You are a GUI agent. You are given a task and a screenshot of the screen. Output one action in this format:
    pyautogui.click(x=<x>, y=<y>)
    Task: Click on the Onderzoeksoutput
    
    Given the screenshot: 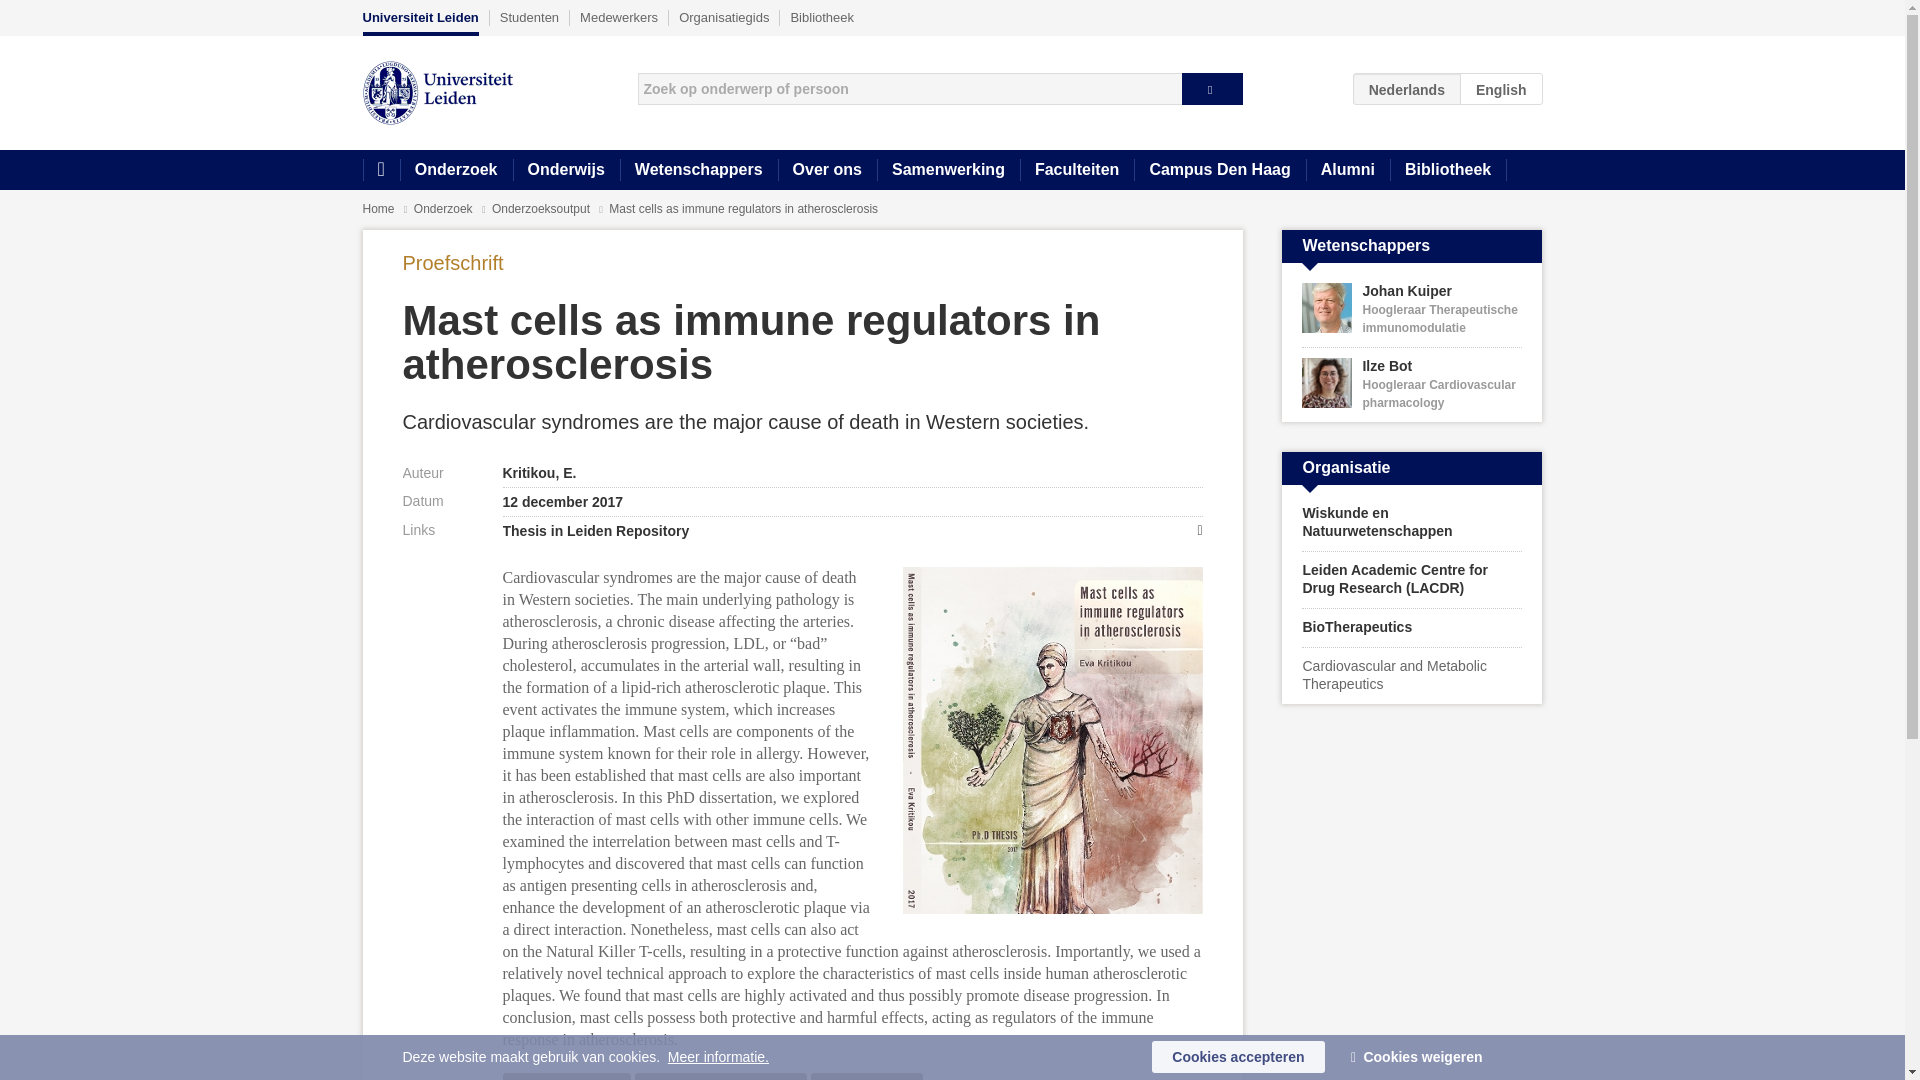 What is the action you would take?
    pyautogui.click(x=542, y=208)
    